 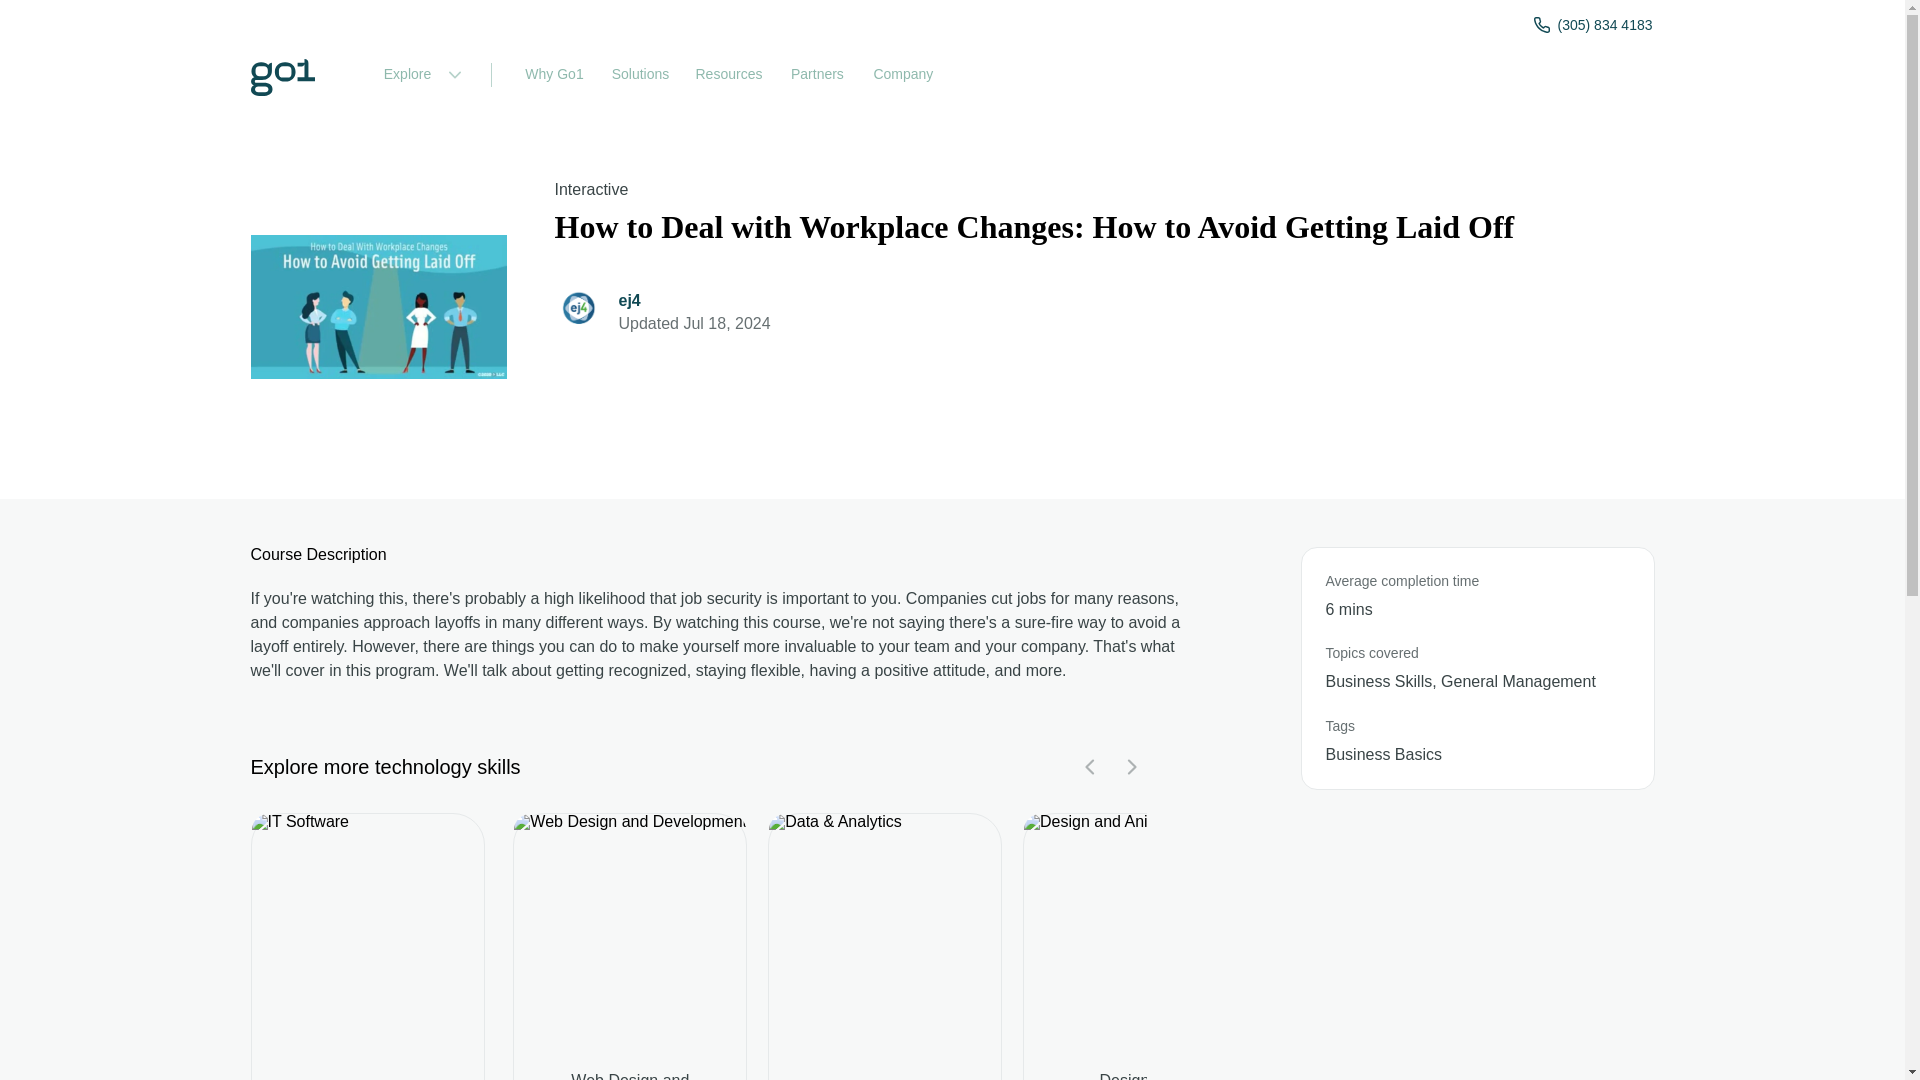 I want to click on Why Go1, so click(x=554, y=75).